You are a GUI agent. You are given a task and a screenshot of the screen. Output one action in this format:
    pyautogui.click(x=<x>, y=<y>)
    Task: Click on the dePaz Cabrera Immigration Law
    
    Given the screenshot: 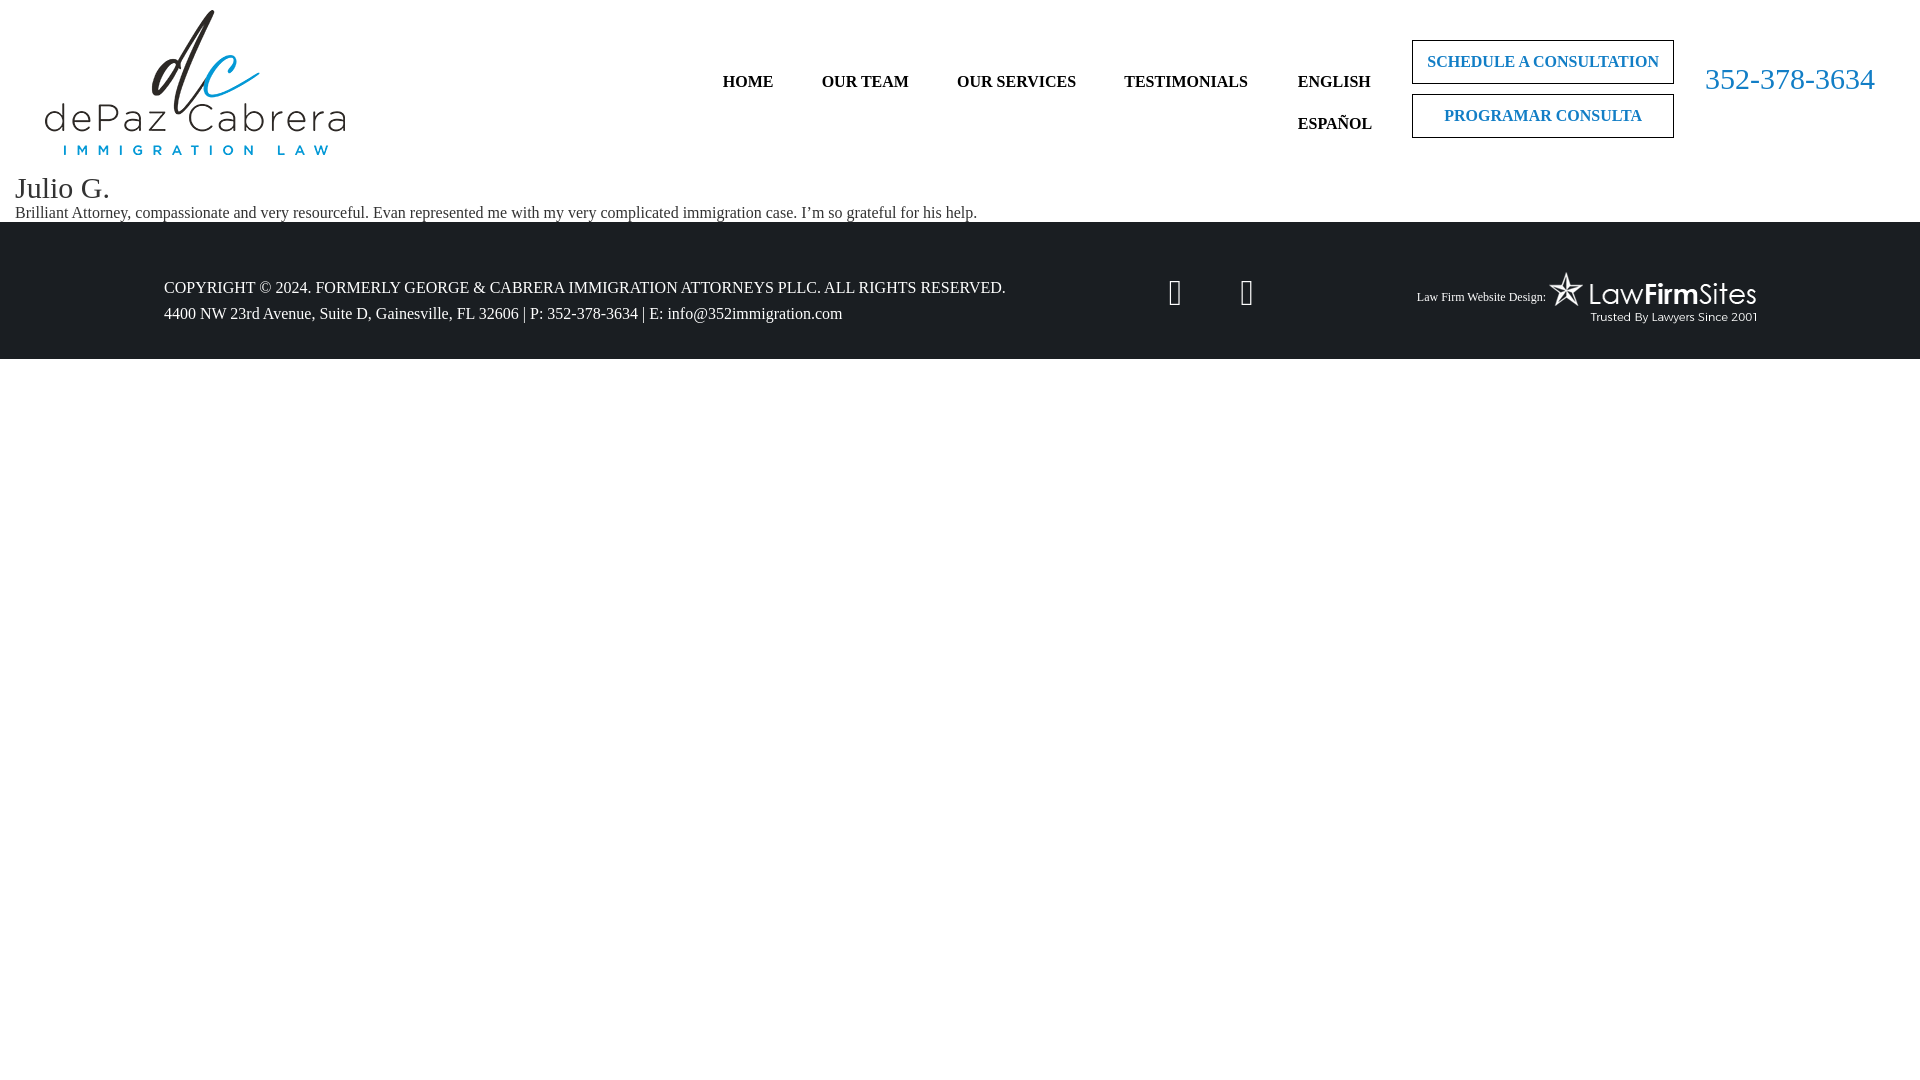 What is the action you would take?
    pyautogui.click(x=194, y=82)
    